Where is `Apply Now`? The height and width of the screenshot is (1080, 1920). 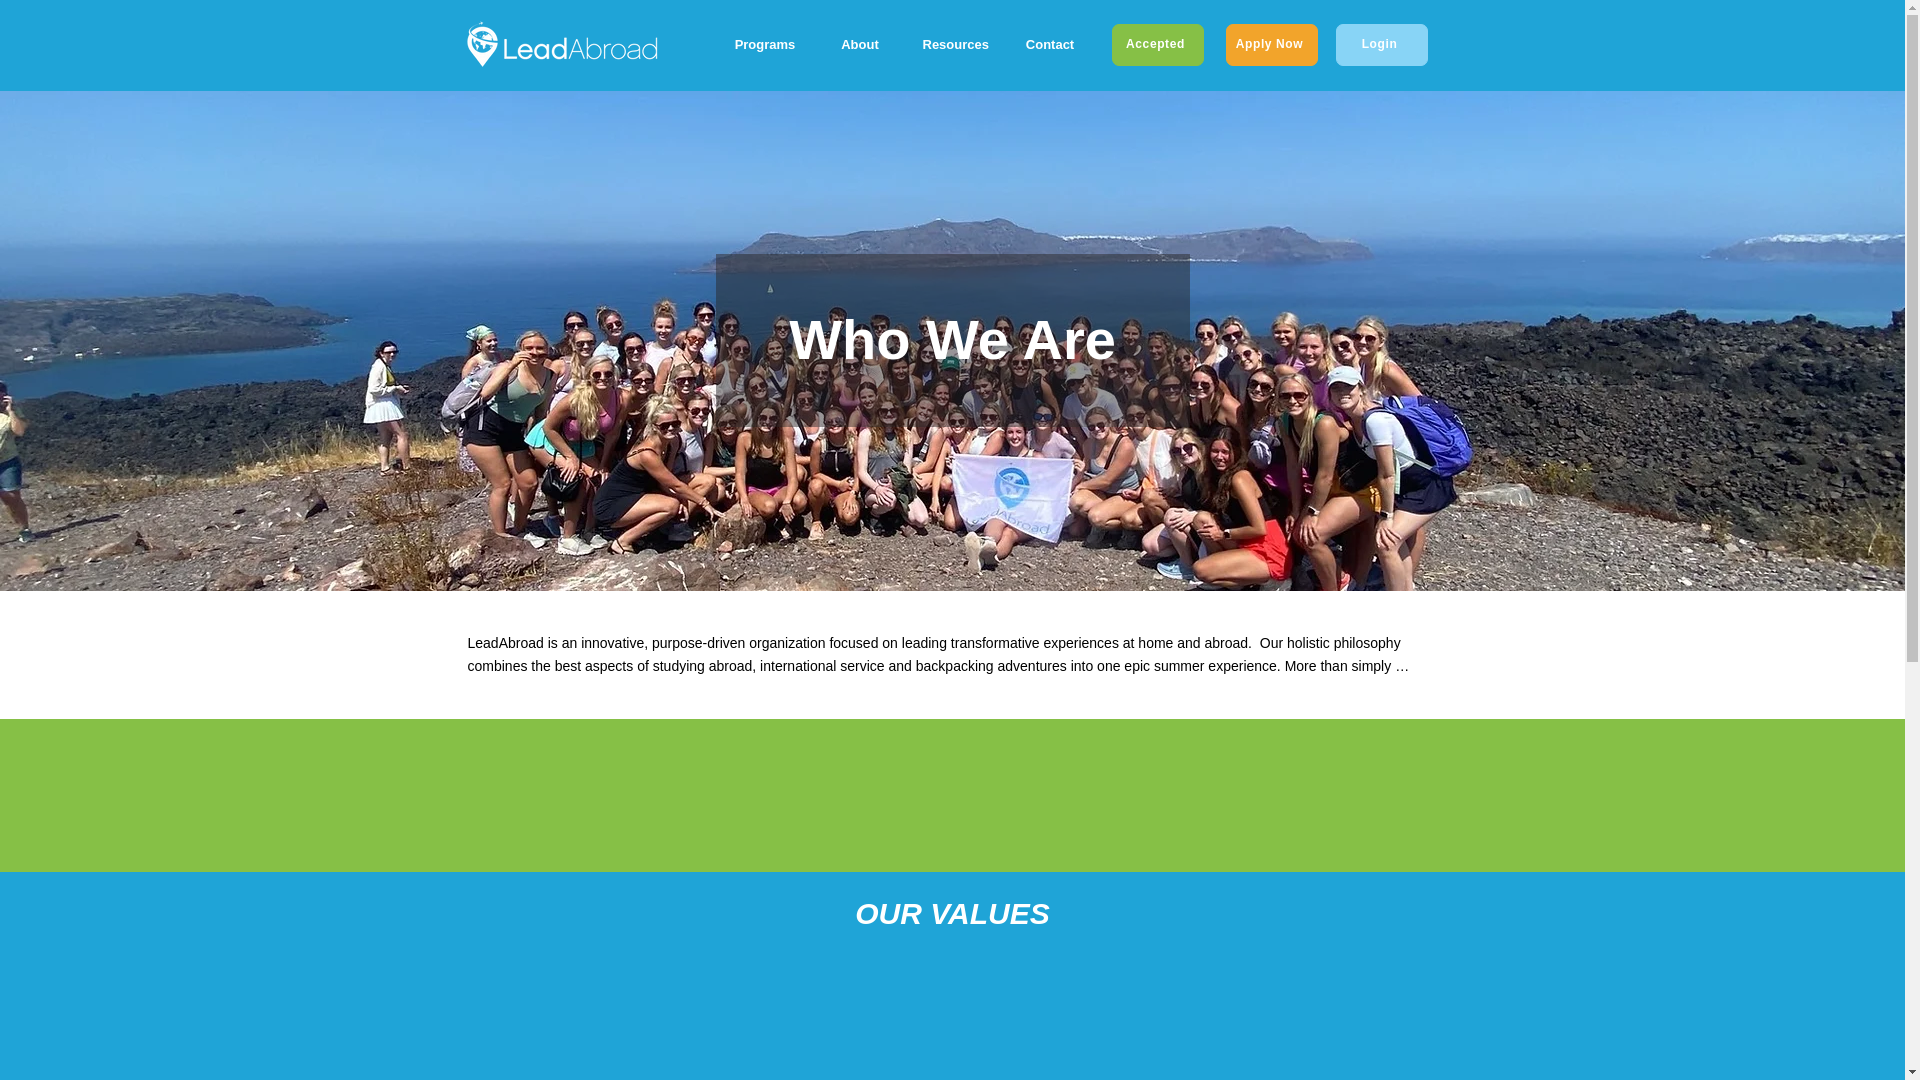 Apply Now is located at coordinates (1272, 44).